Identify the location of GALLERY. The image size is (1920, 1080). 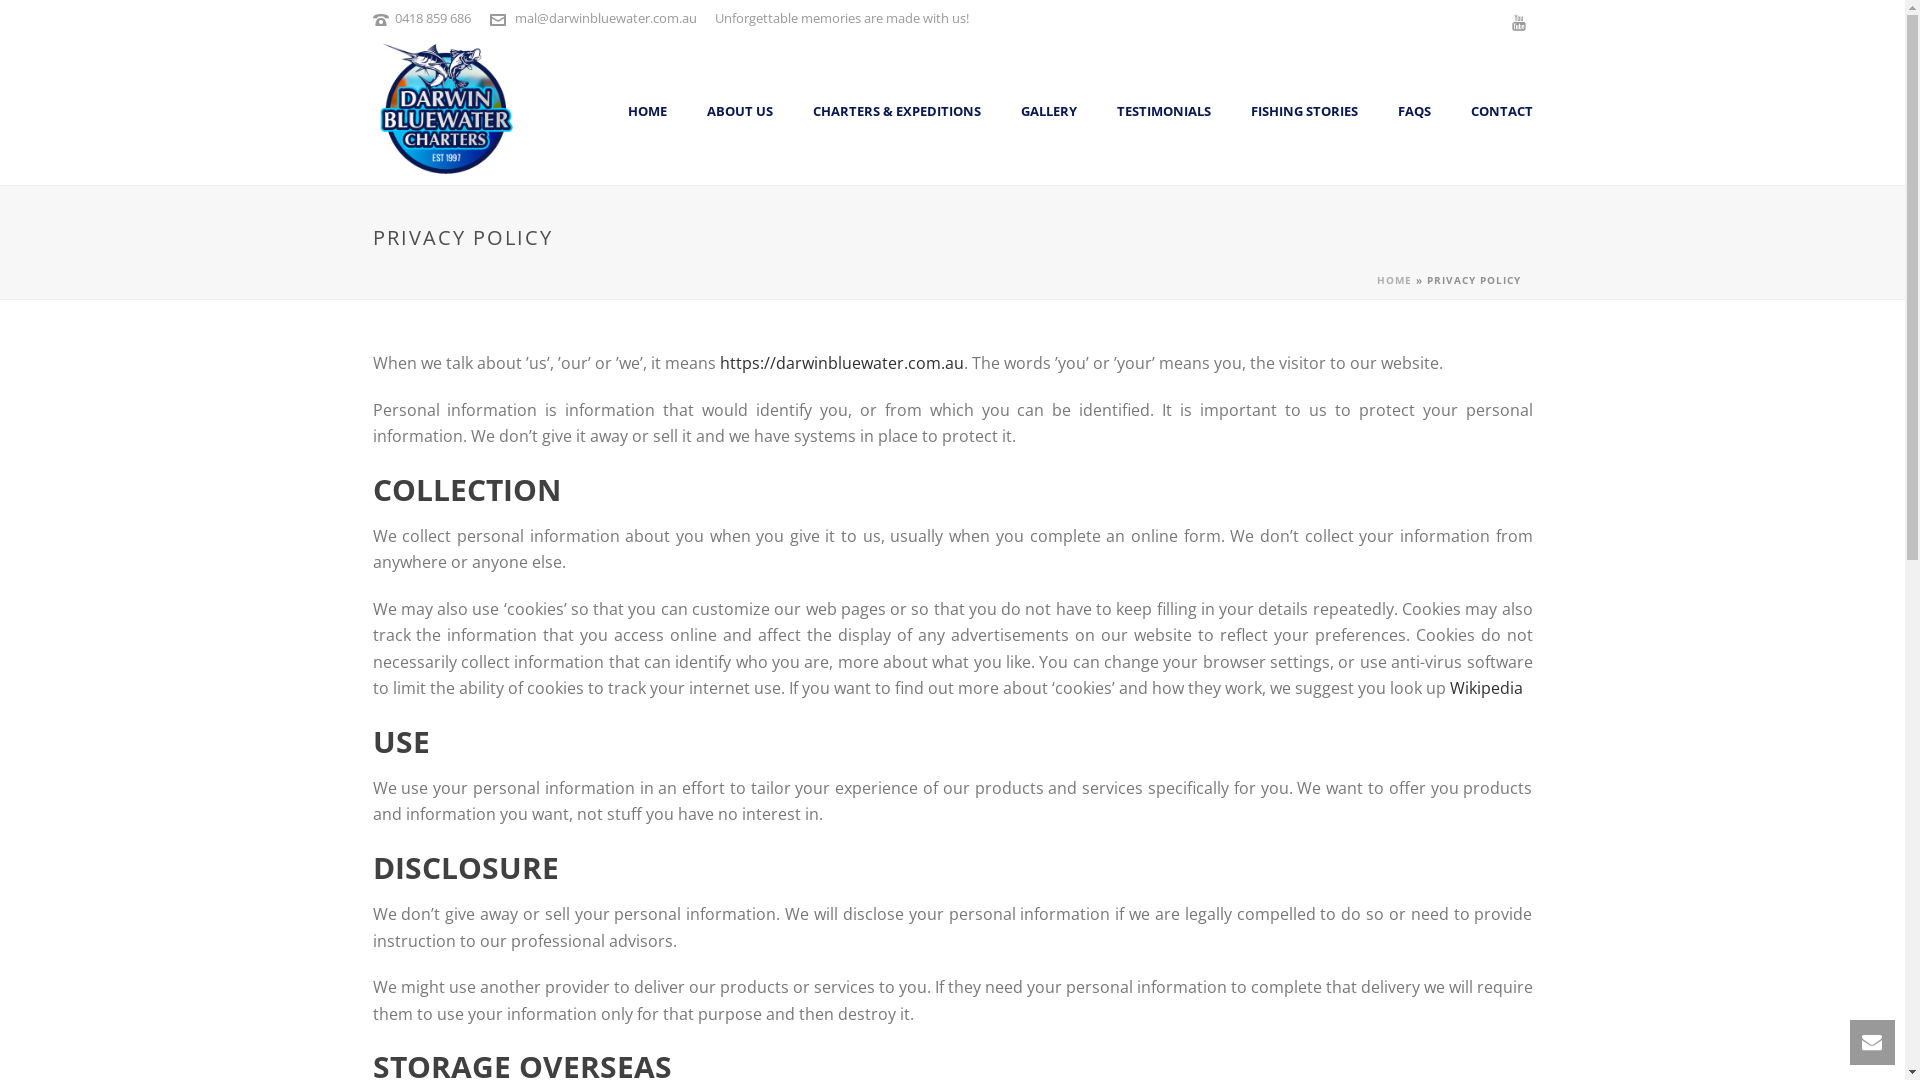
(1048, 112).